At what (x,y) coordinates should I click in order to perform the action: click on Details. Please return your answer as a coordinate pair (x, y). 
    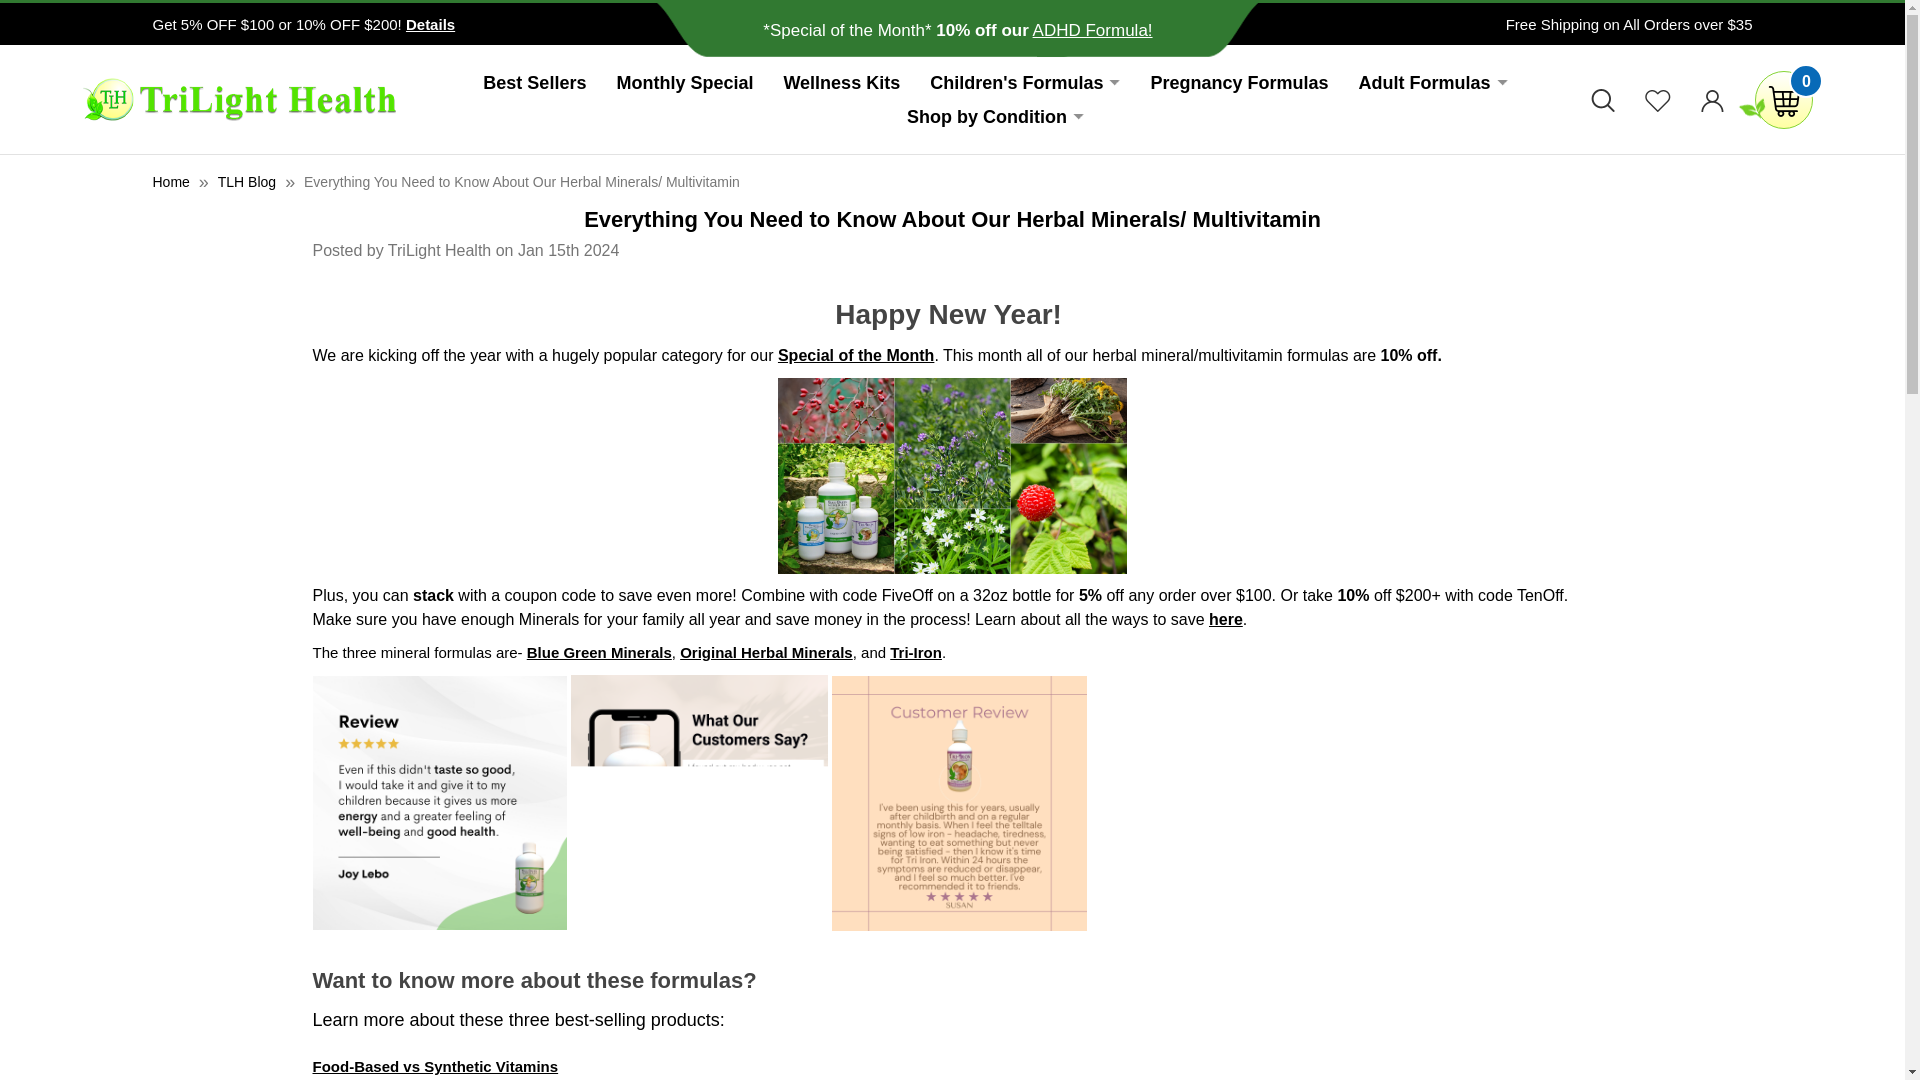
    Looking at the image, I should click on (430, 24).